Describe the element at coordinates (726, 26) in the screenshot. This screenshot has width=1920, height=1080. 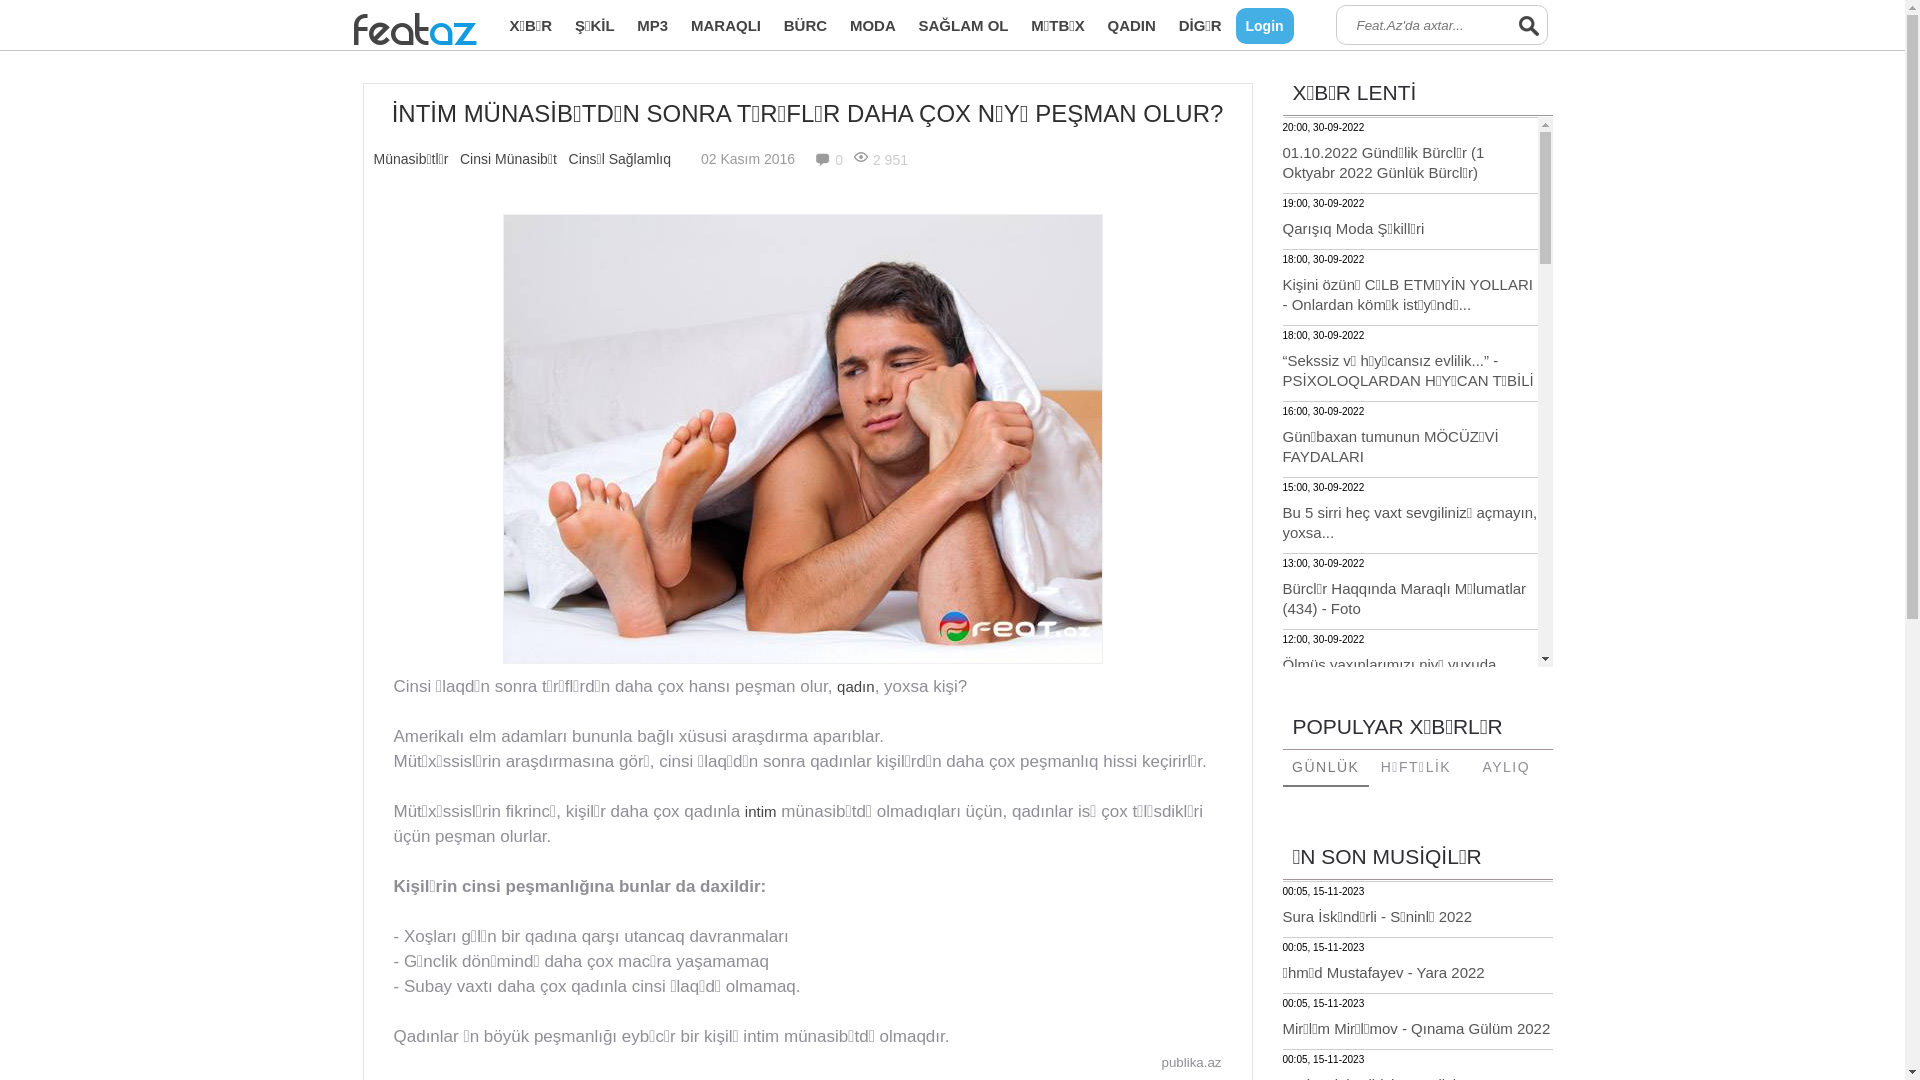
I see `MARAQLI` at that location.